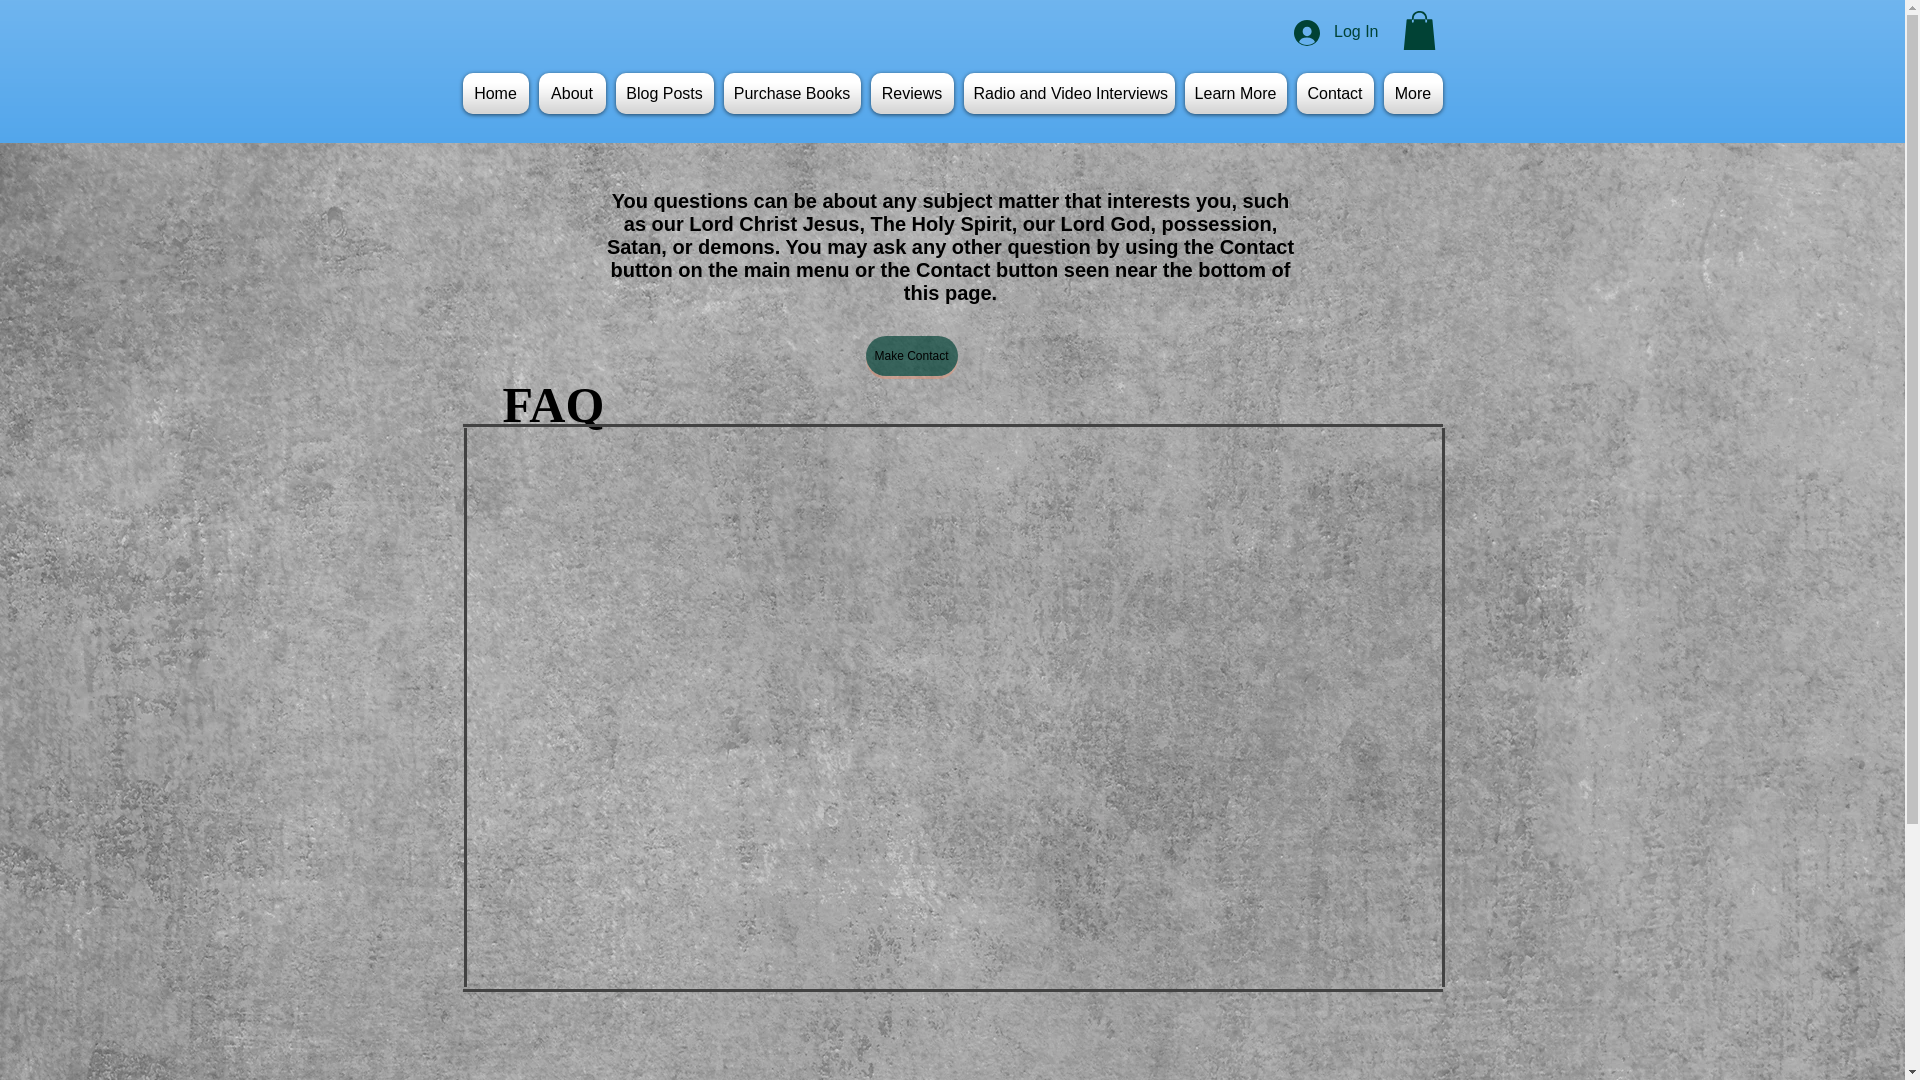 The height and width of the screenshot is (1080, 1920). I want to click on Blog Posts, so click(664, 94).